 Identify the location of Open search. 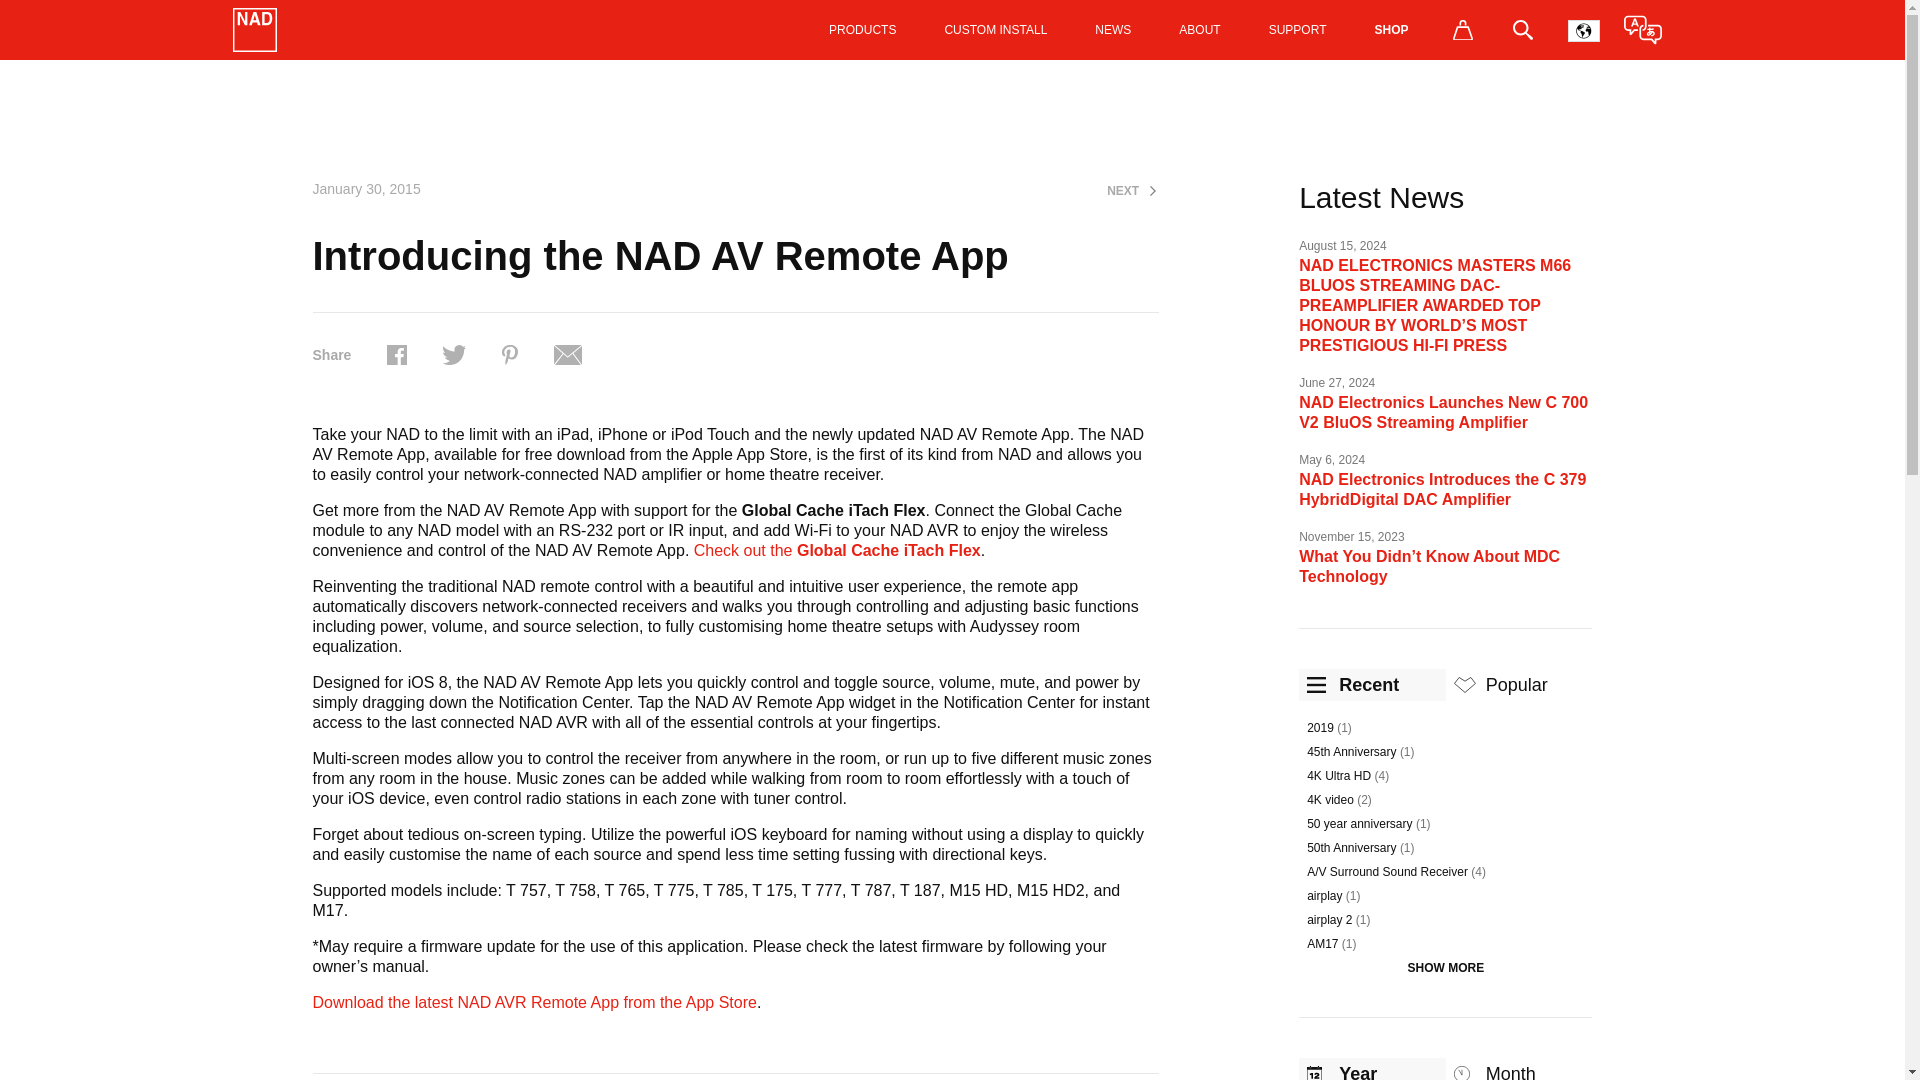
(1521, 30).